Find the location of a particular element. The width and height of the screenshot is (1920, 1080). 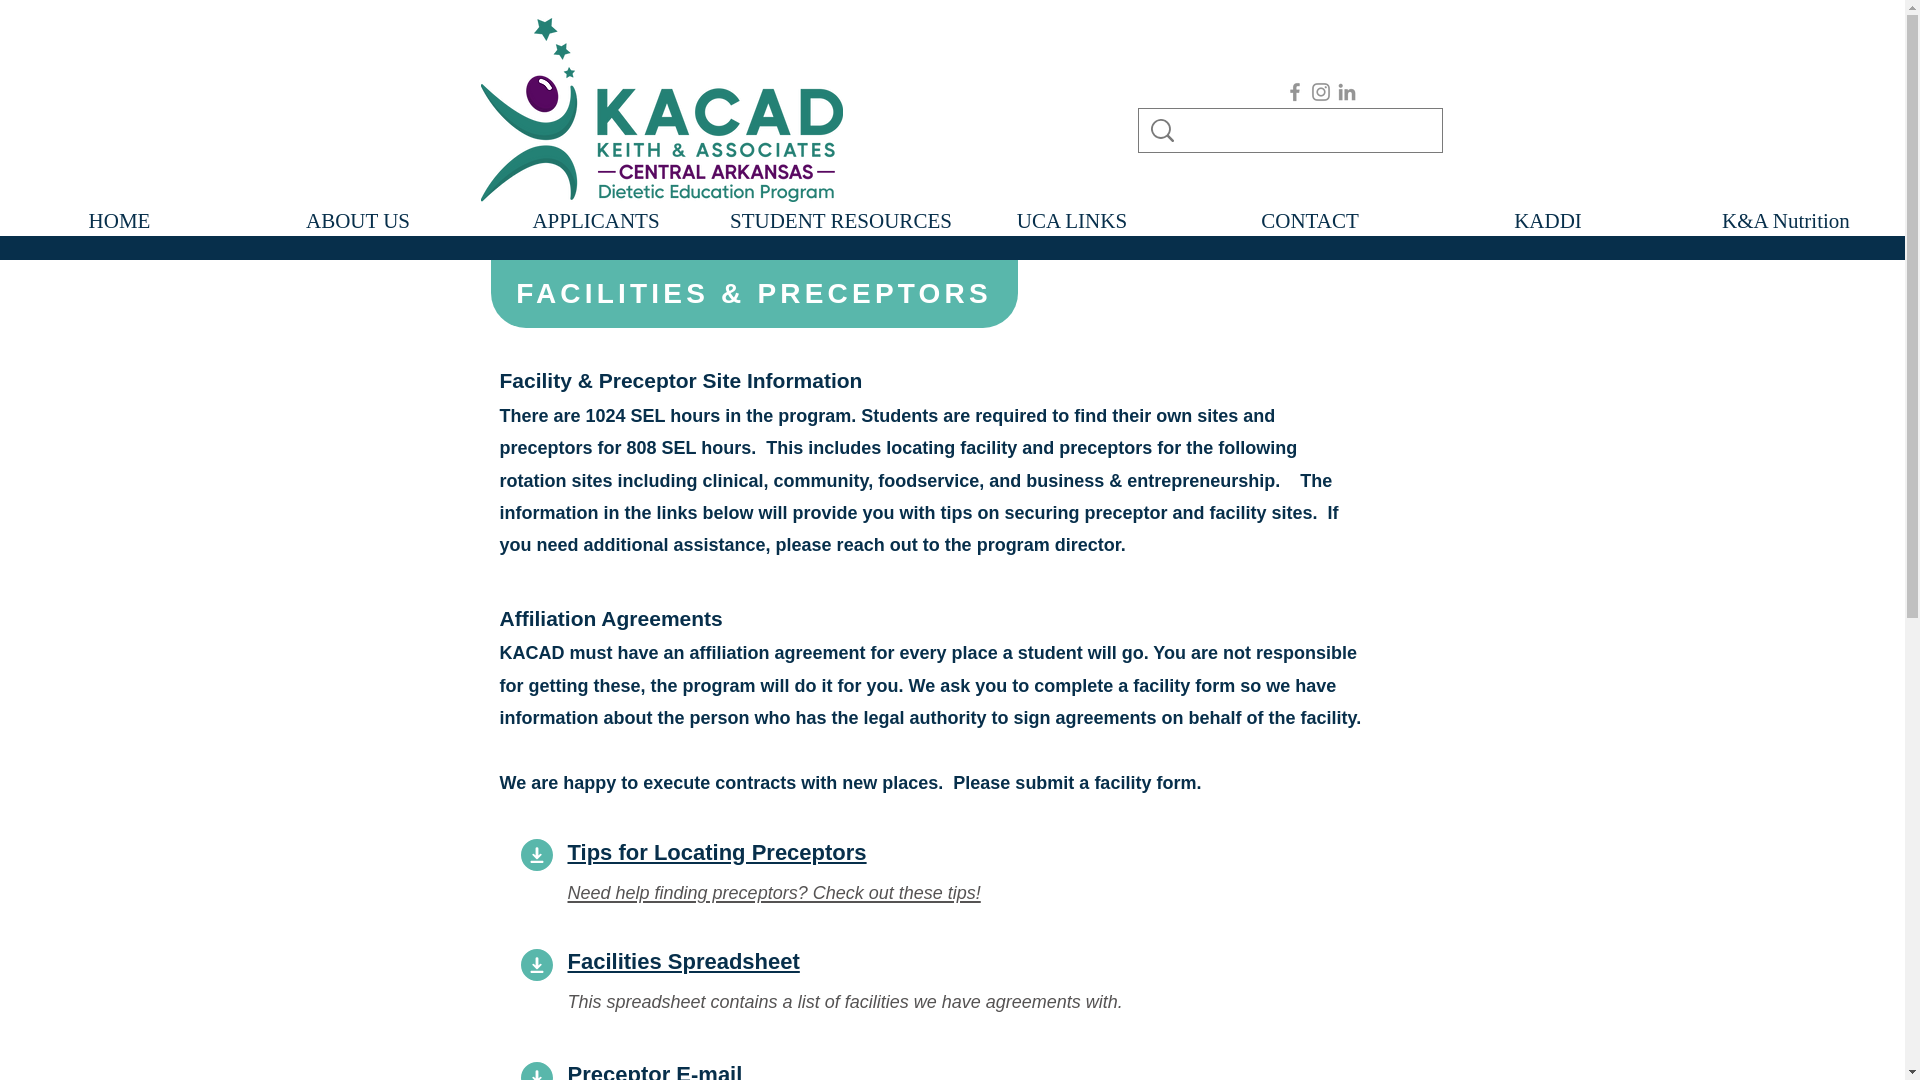

UCA LINKS is located at coordinates (1071, 219).